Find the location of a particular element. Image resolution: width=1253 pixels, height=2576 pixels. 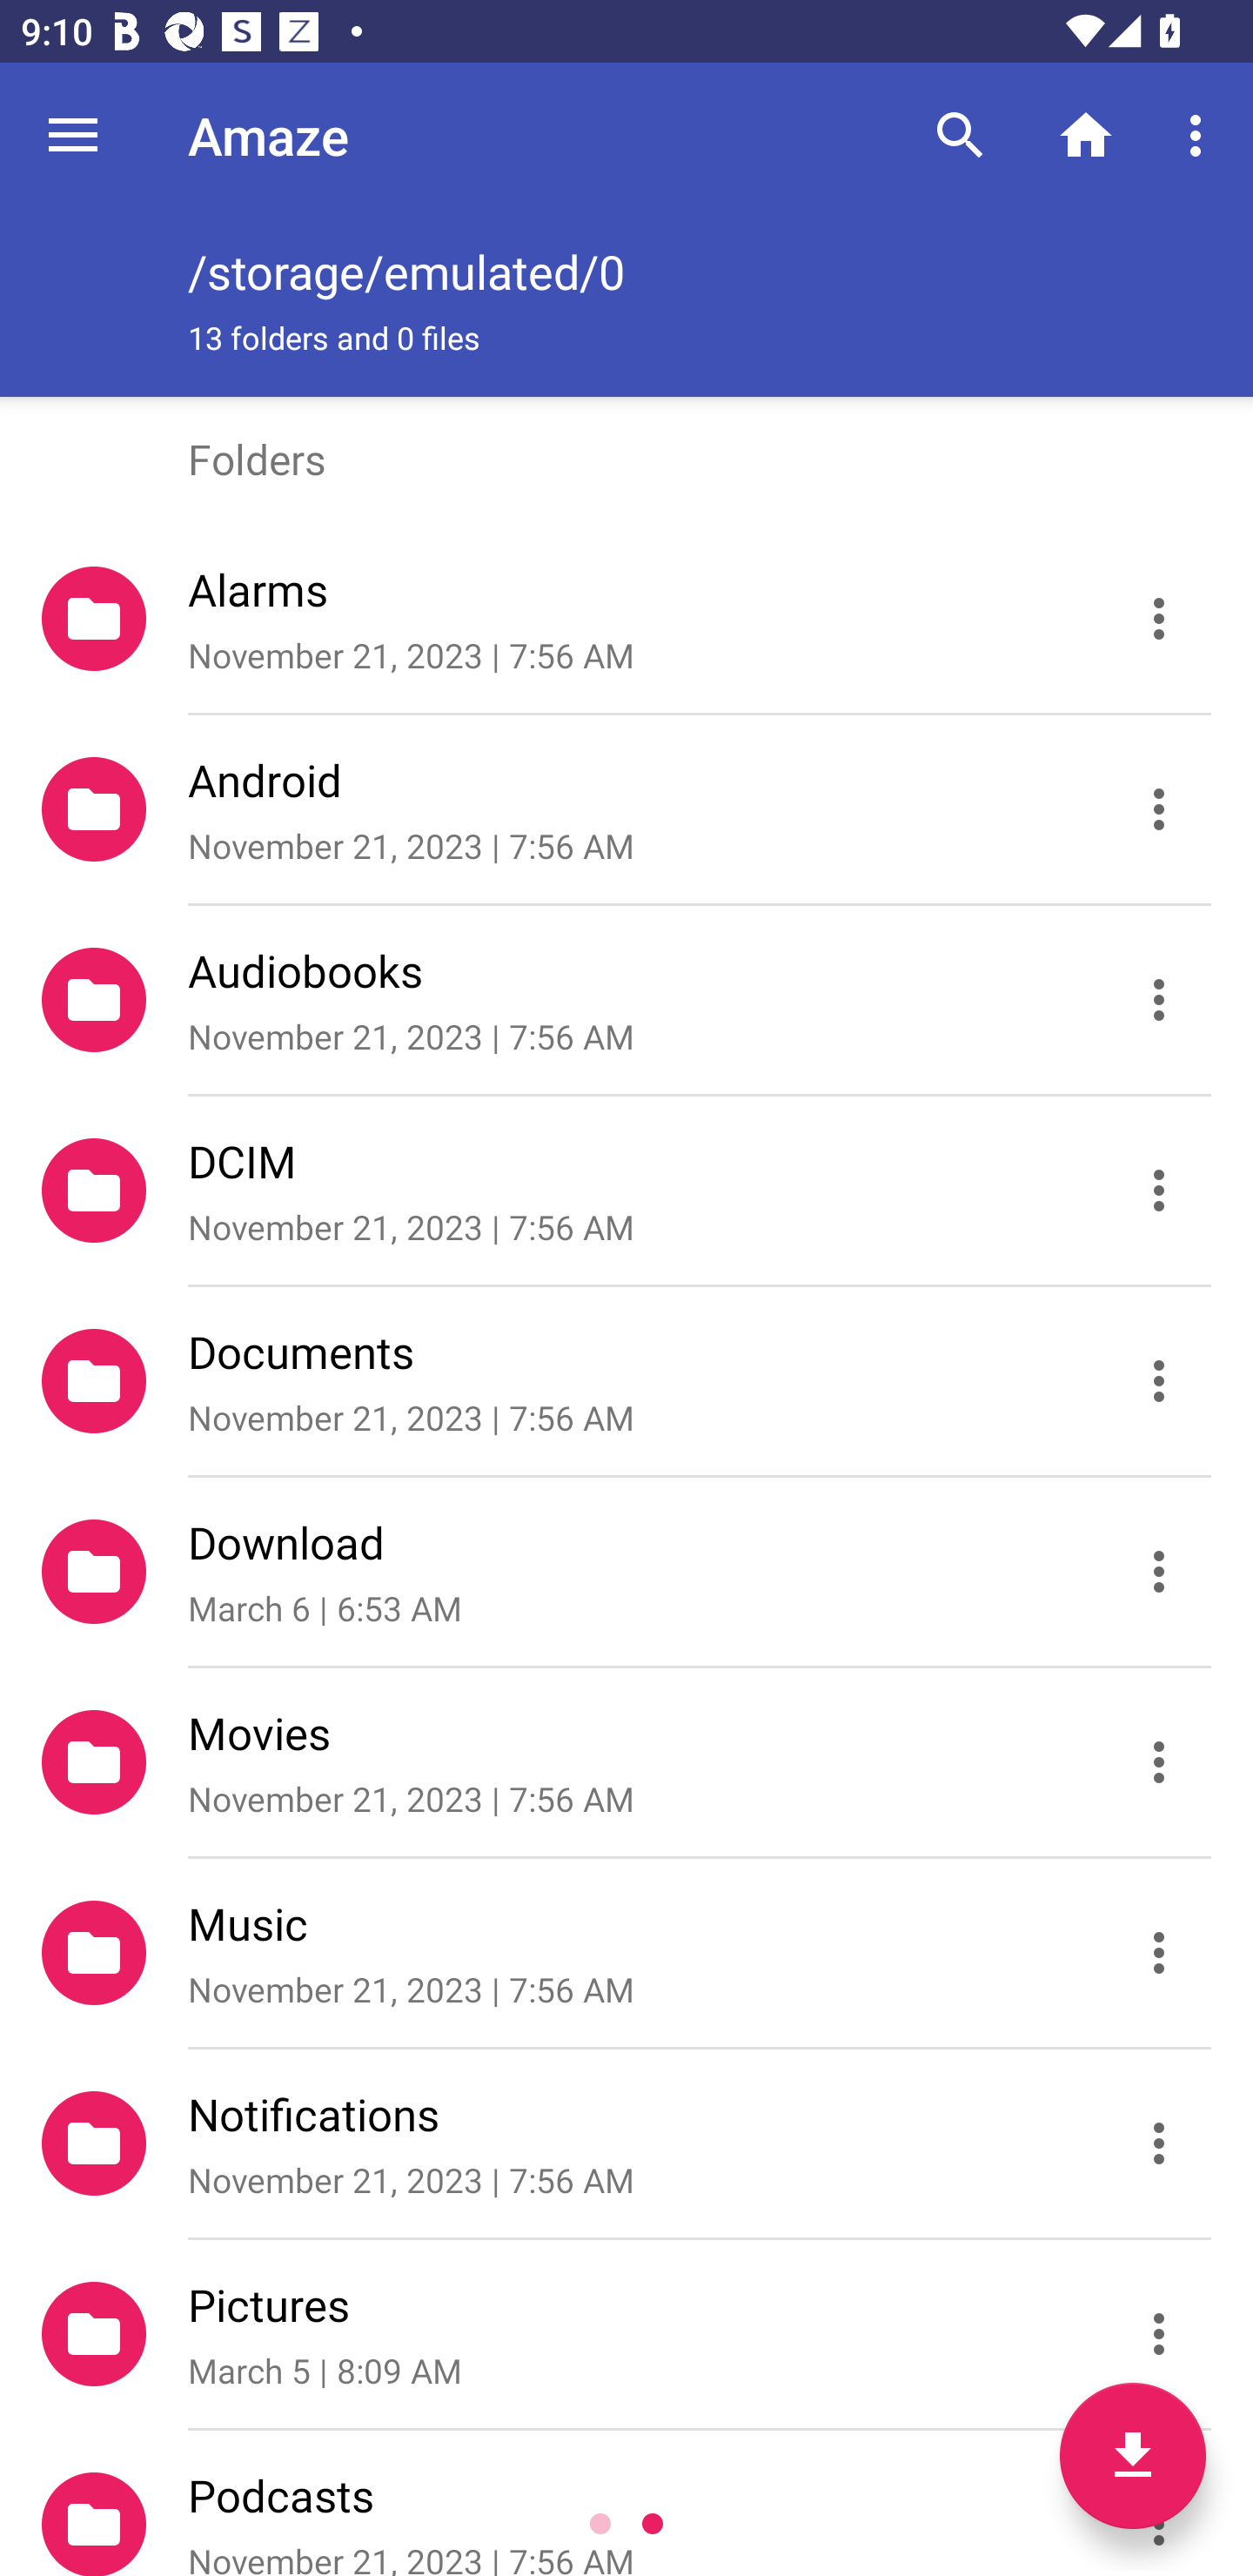

Podcasts November 21, 2023 | 7:56 AM is located at coordinates (626, 2504).